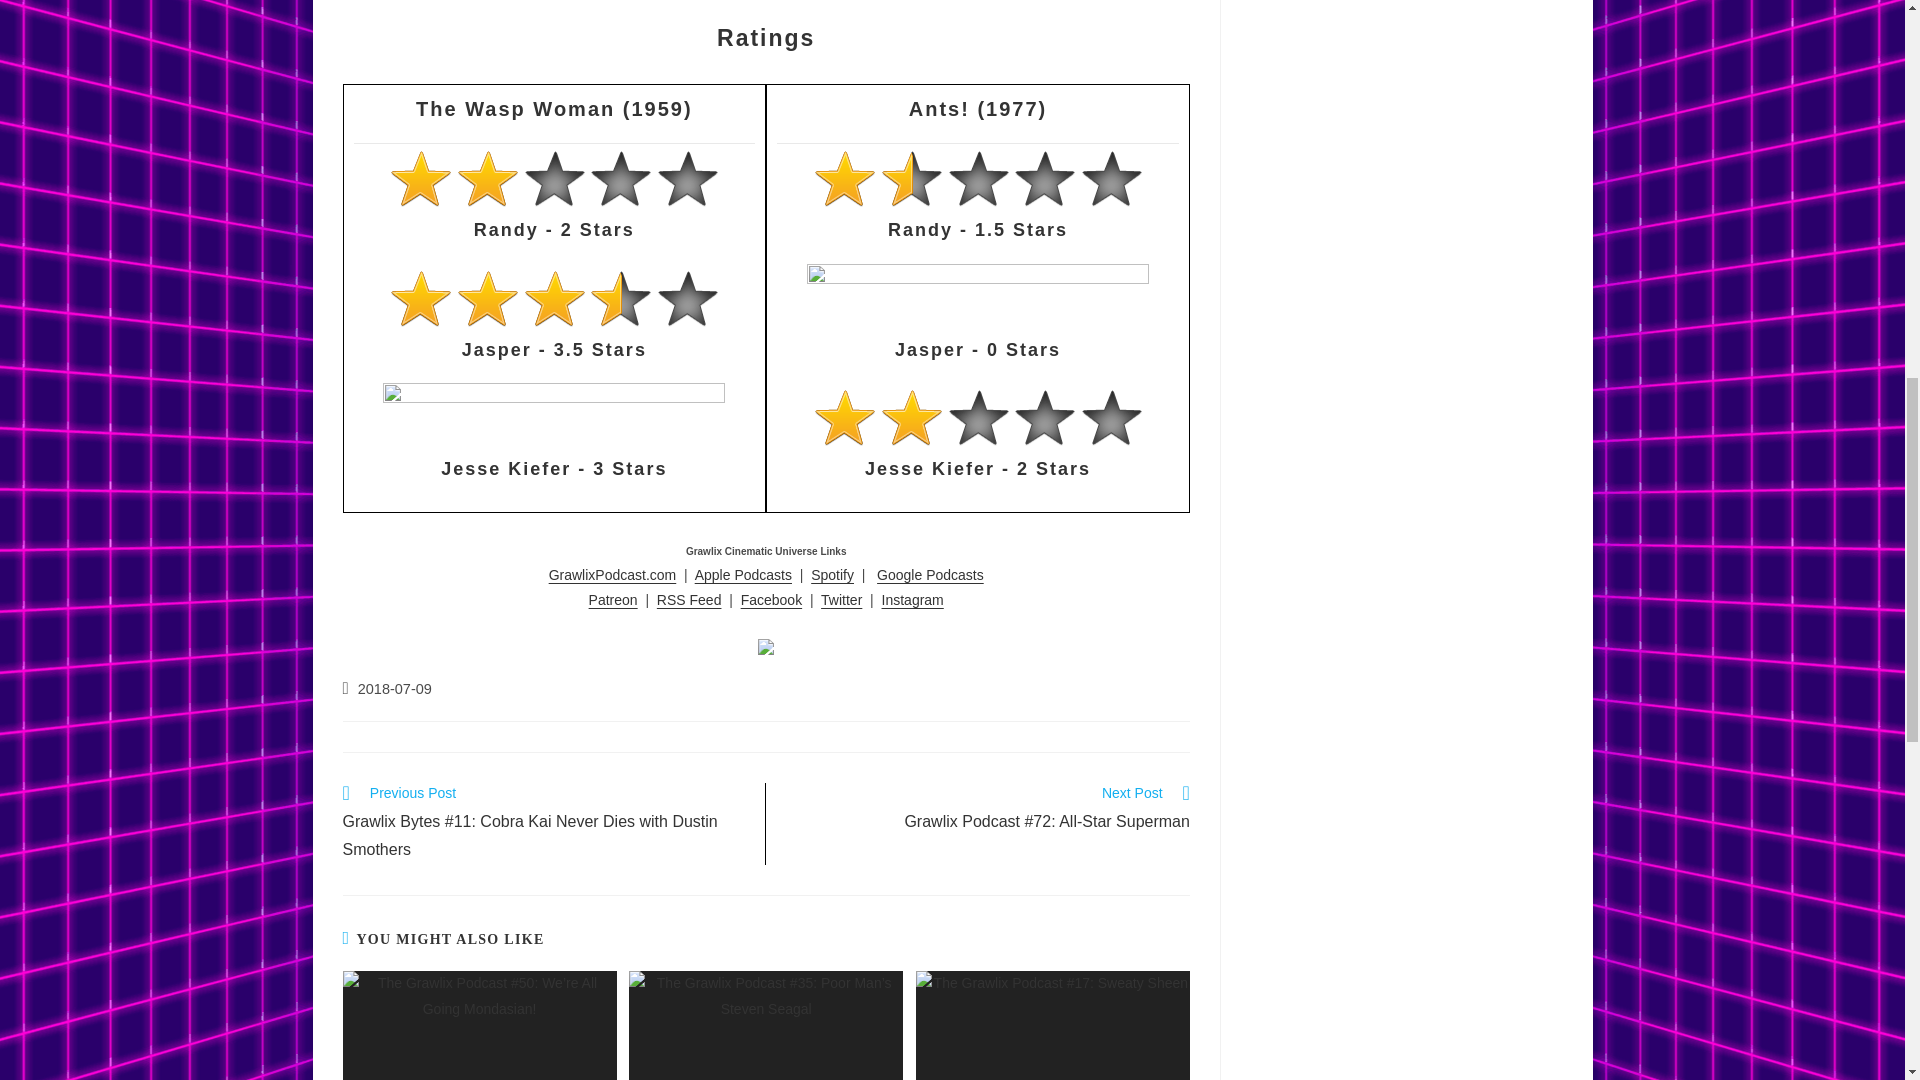 The height and width of the screenshot is (1080, 1920). I want to click on RSS Feed, so click(688, 600).